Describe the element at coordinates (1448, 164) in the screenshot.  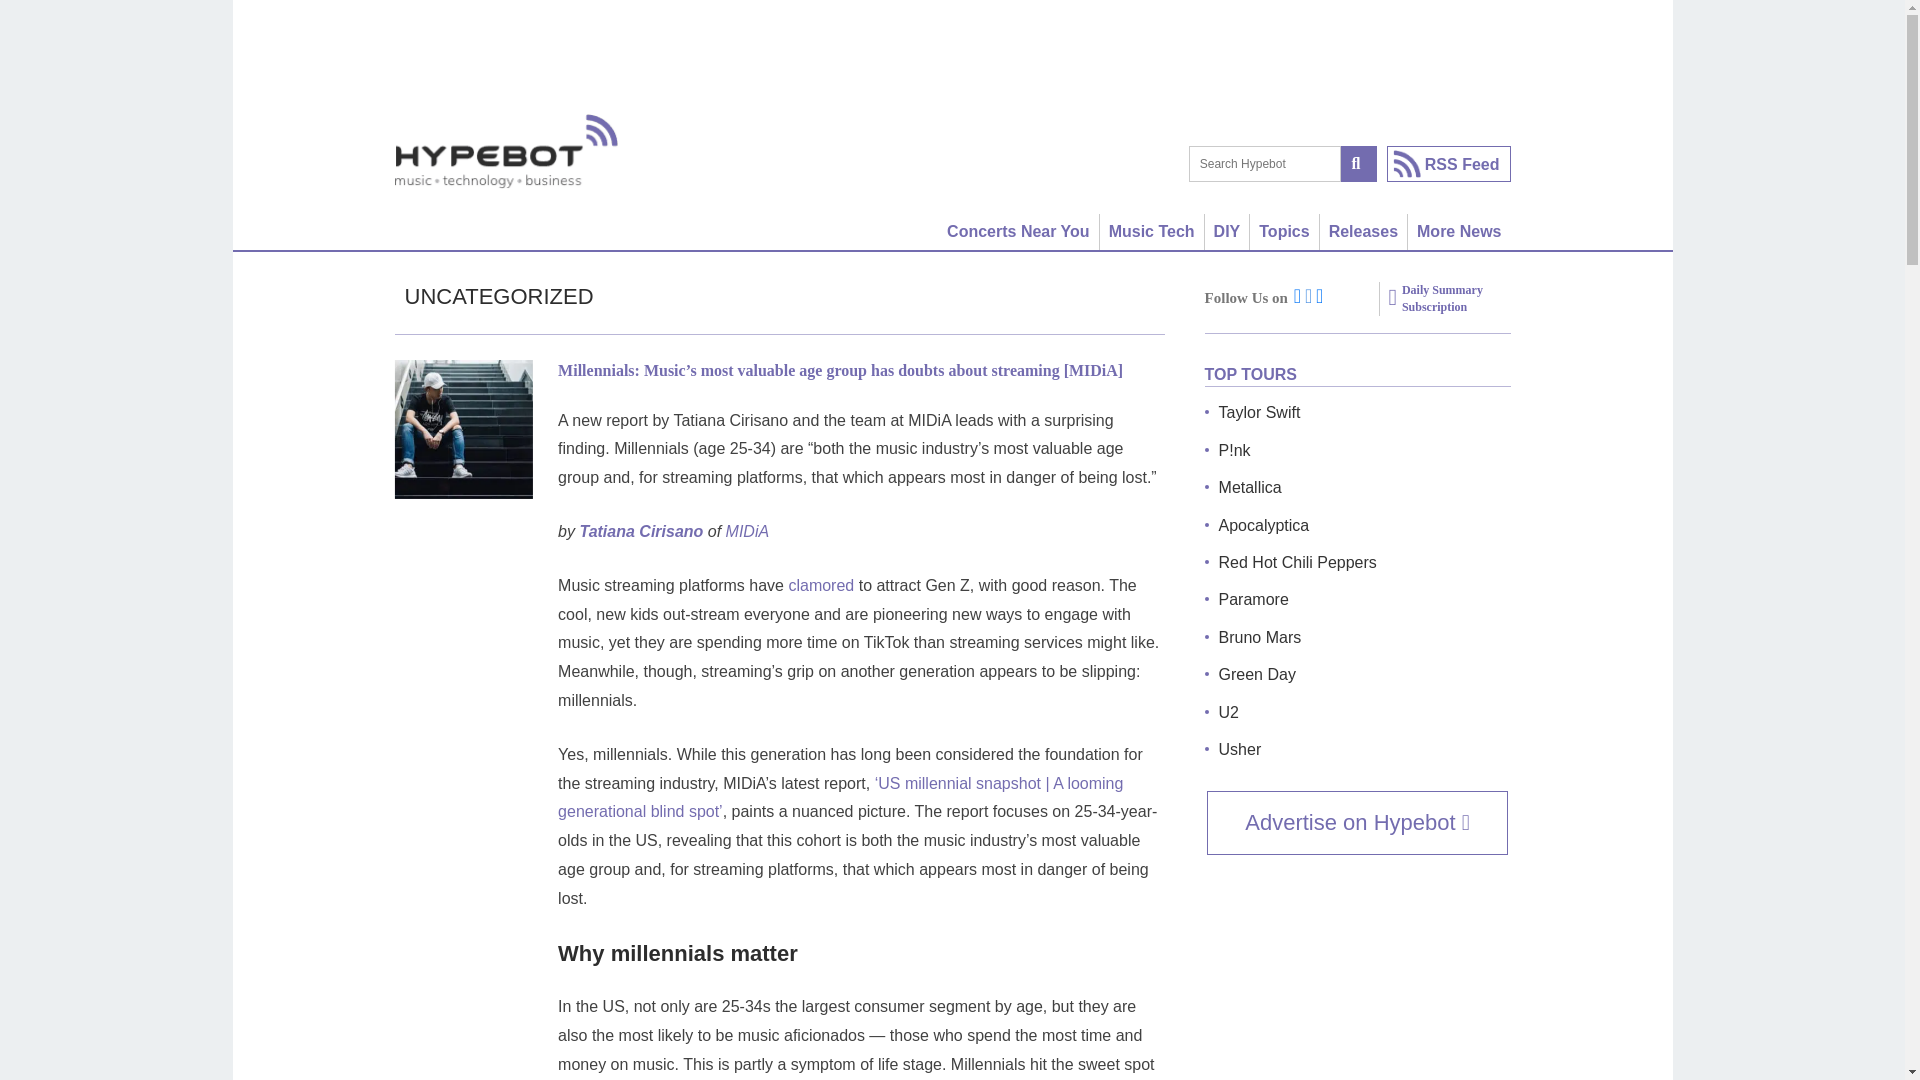
I see `RSS Feed` at that location.